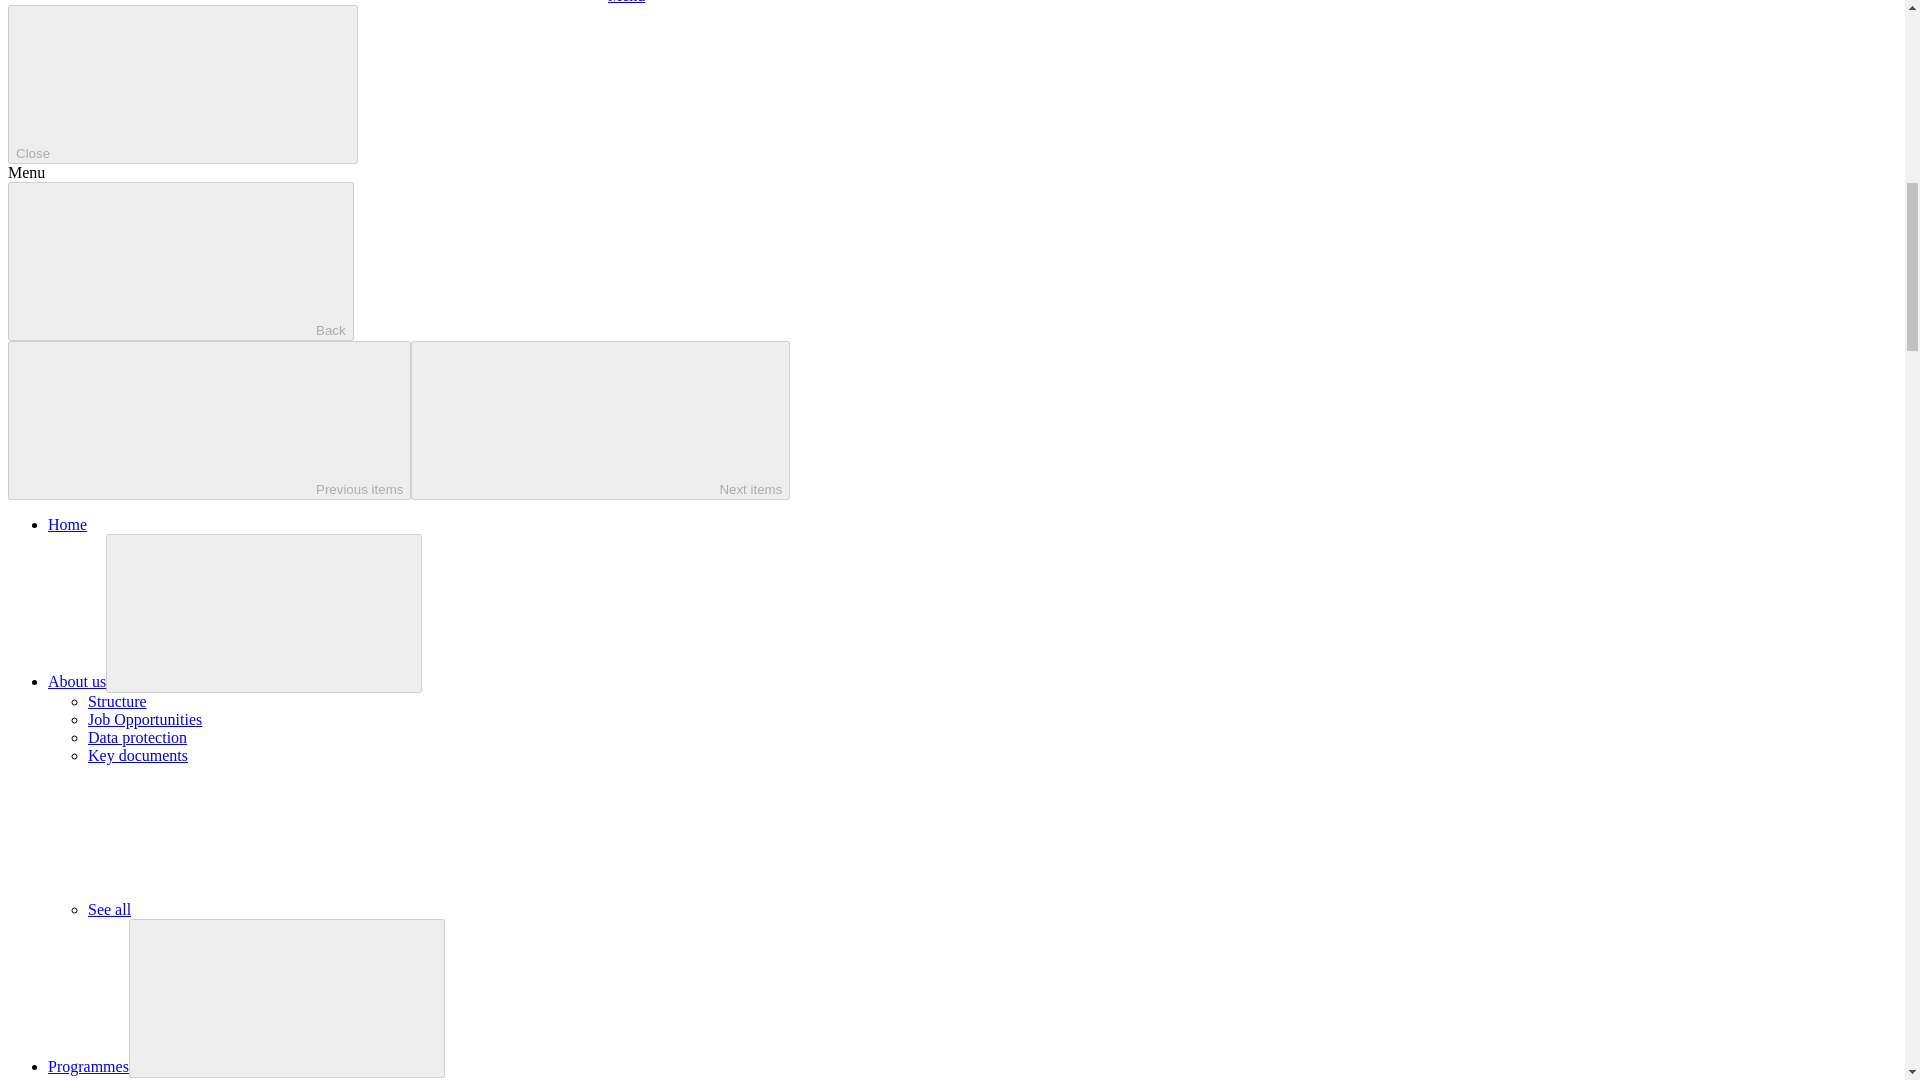 The image size is (1920, 1080). Describe the element at coordinates (144, 718) in the screenshot. I see `Job Opportunities` at that location.